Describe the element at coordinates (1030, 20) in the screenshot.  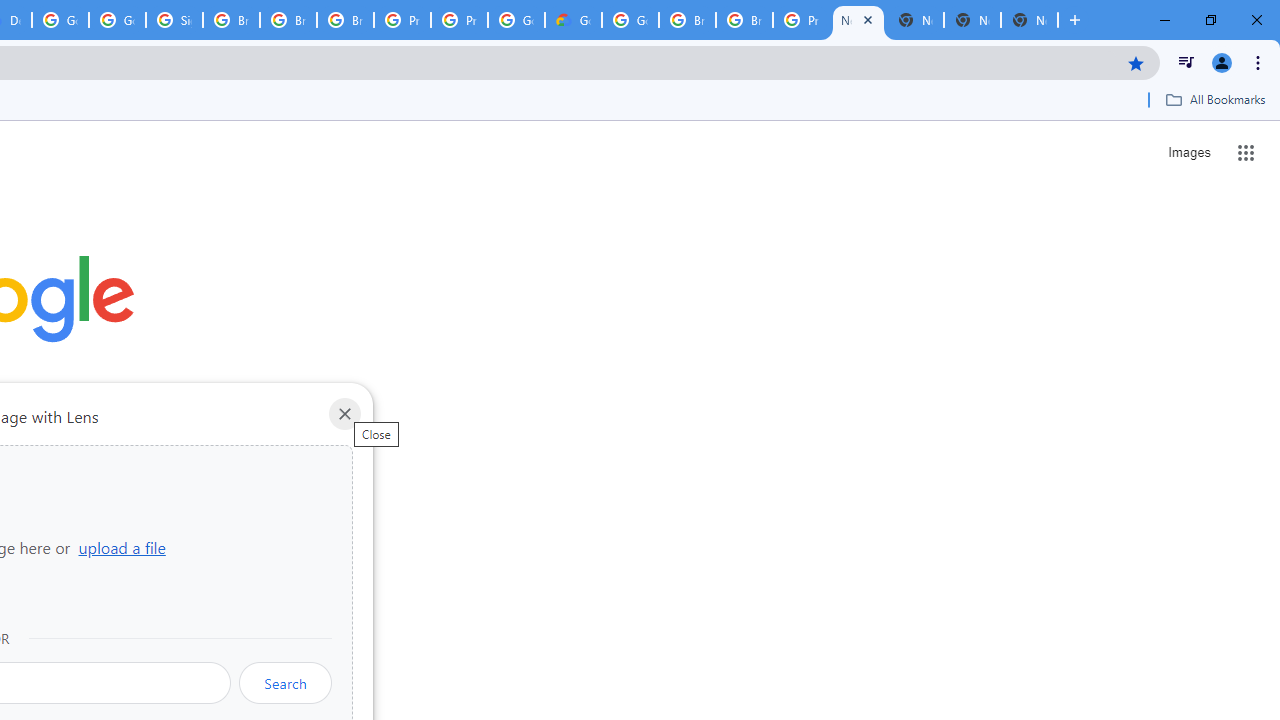
I see `New Tab` at that location.